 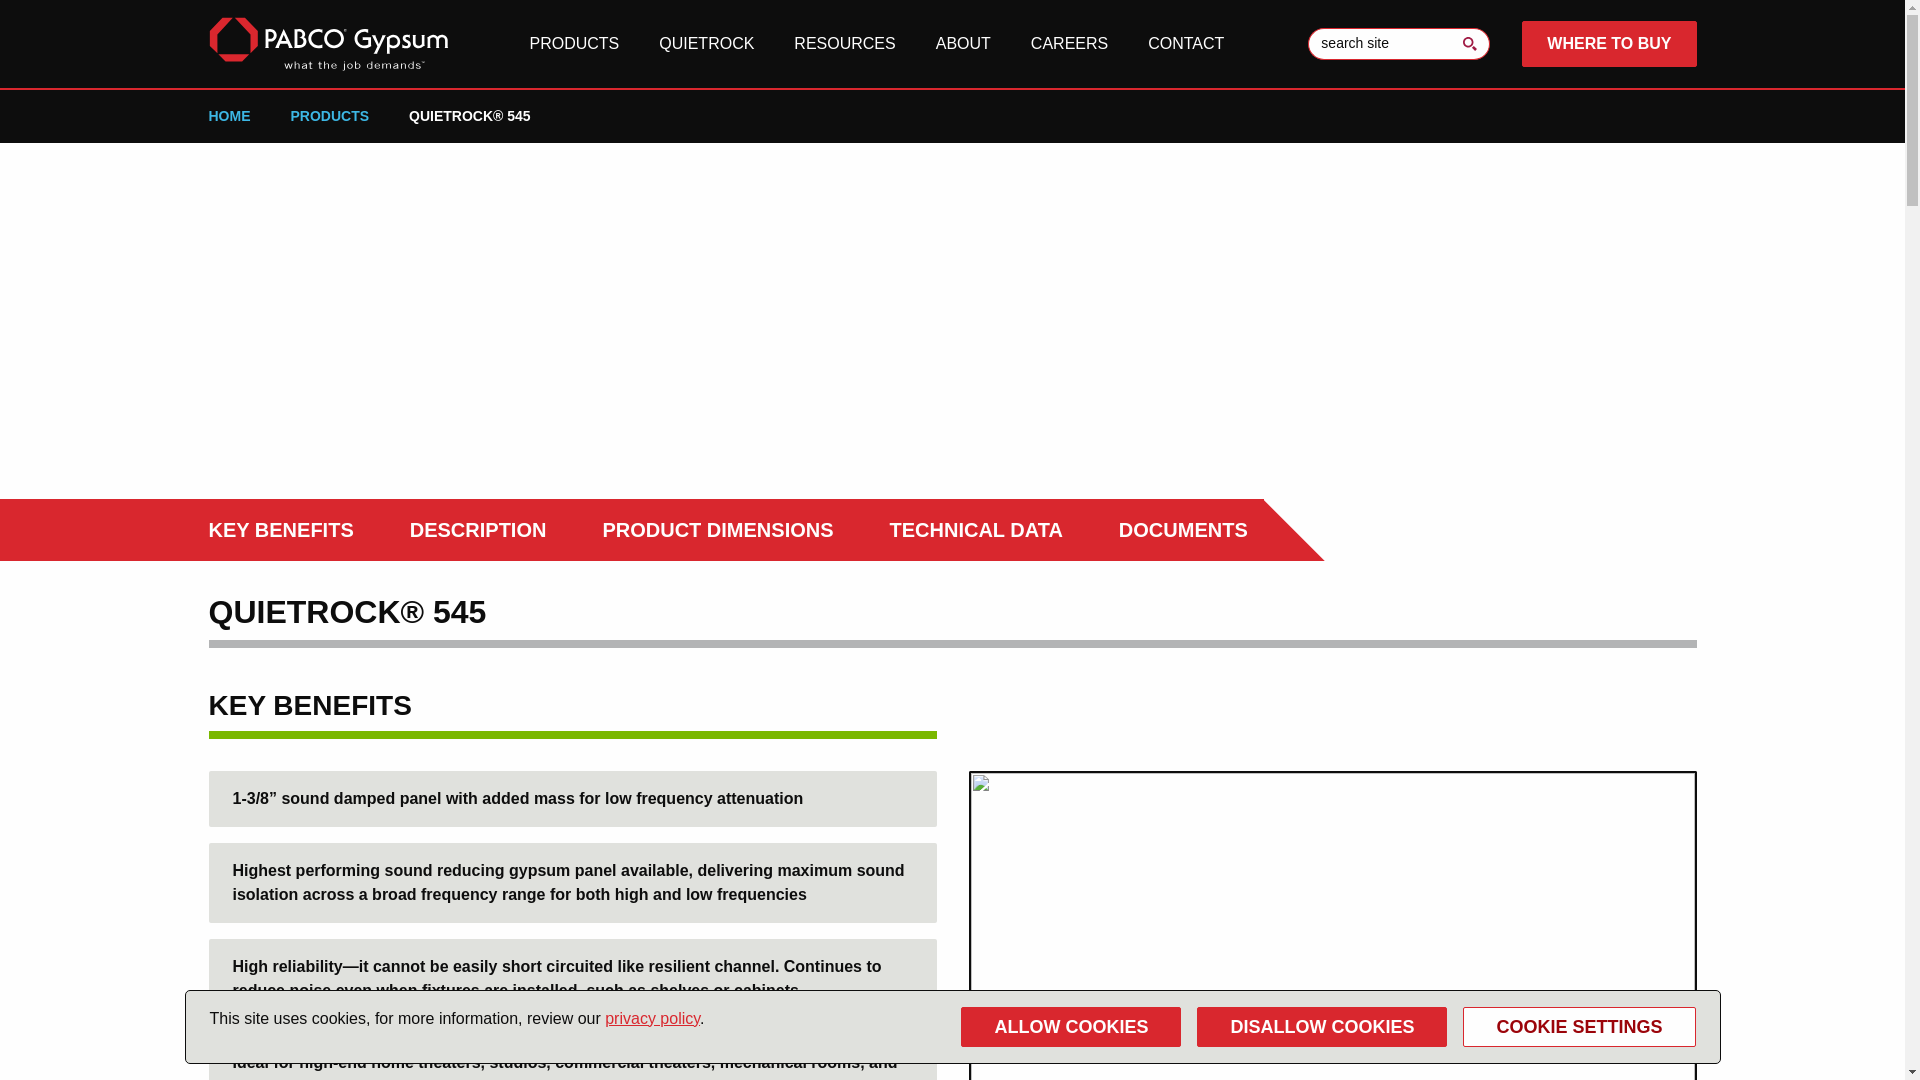 What do you see at coordinates (328, 116) in the screenshot?
I see `PRODUCTS` at bounding box center [328, 116].